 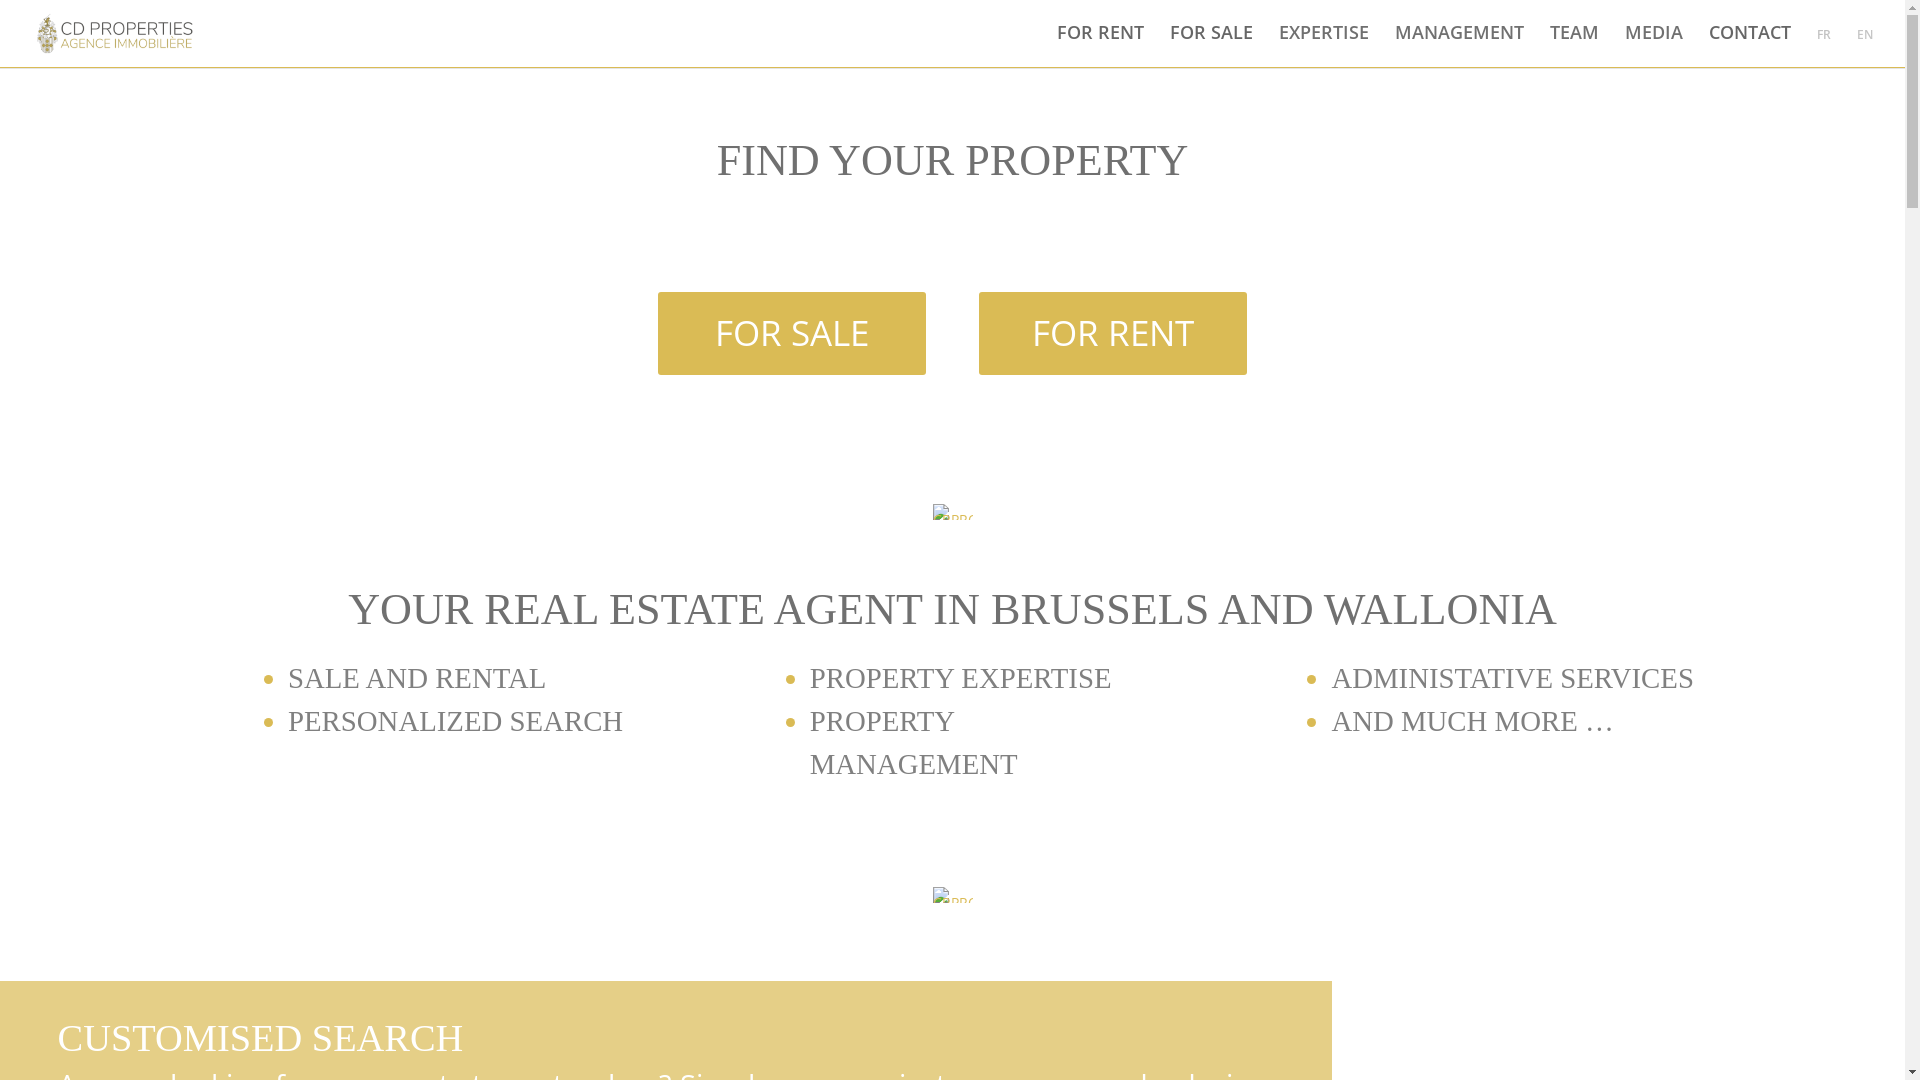 I want to click on FOR RENT, so click(x=1100, y=44).